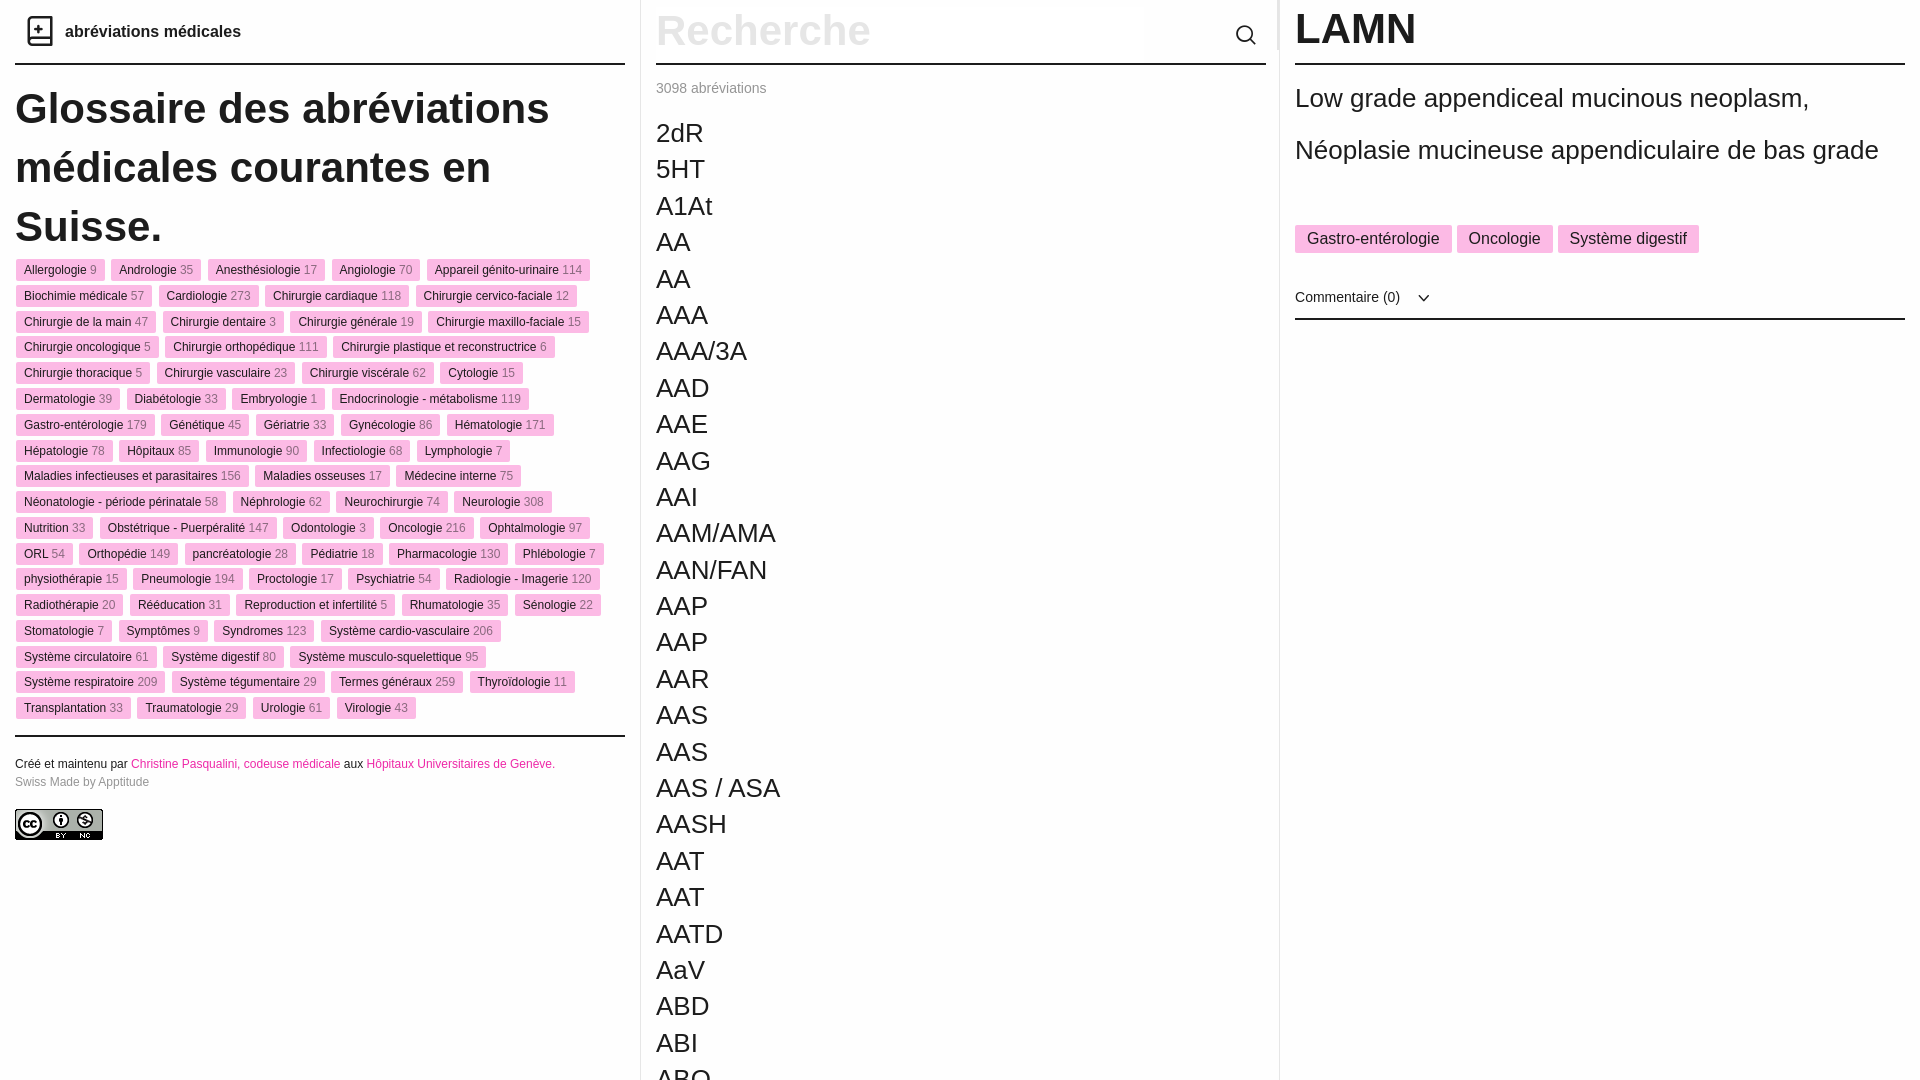 The height and width of the screenshot is (1080, 1920). What do you see at coordinates (908, 970) in the screenshot?
I see `AaV` at bounding box center [908, 970].